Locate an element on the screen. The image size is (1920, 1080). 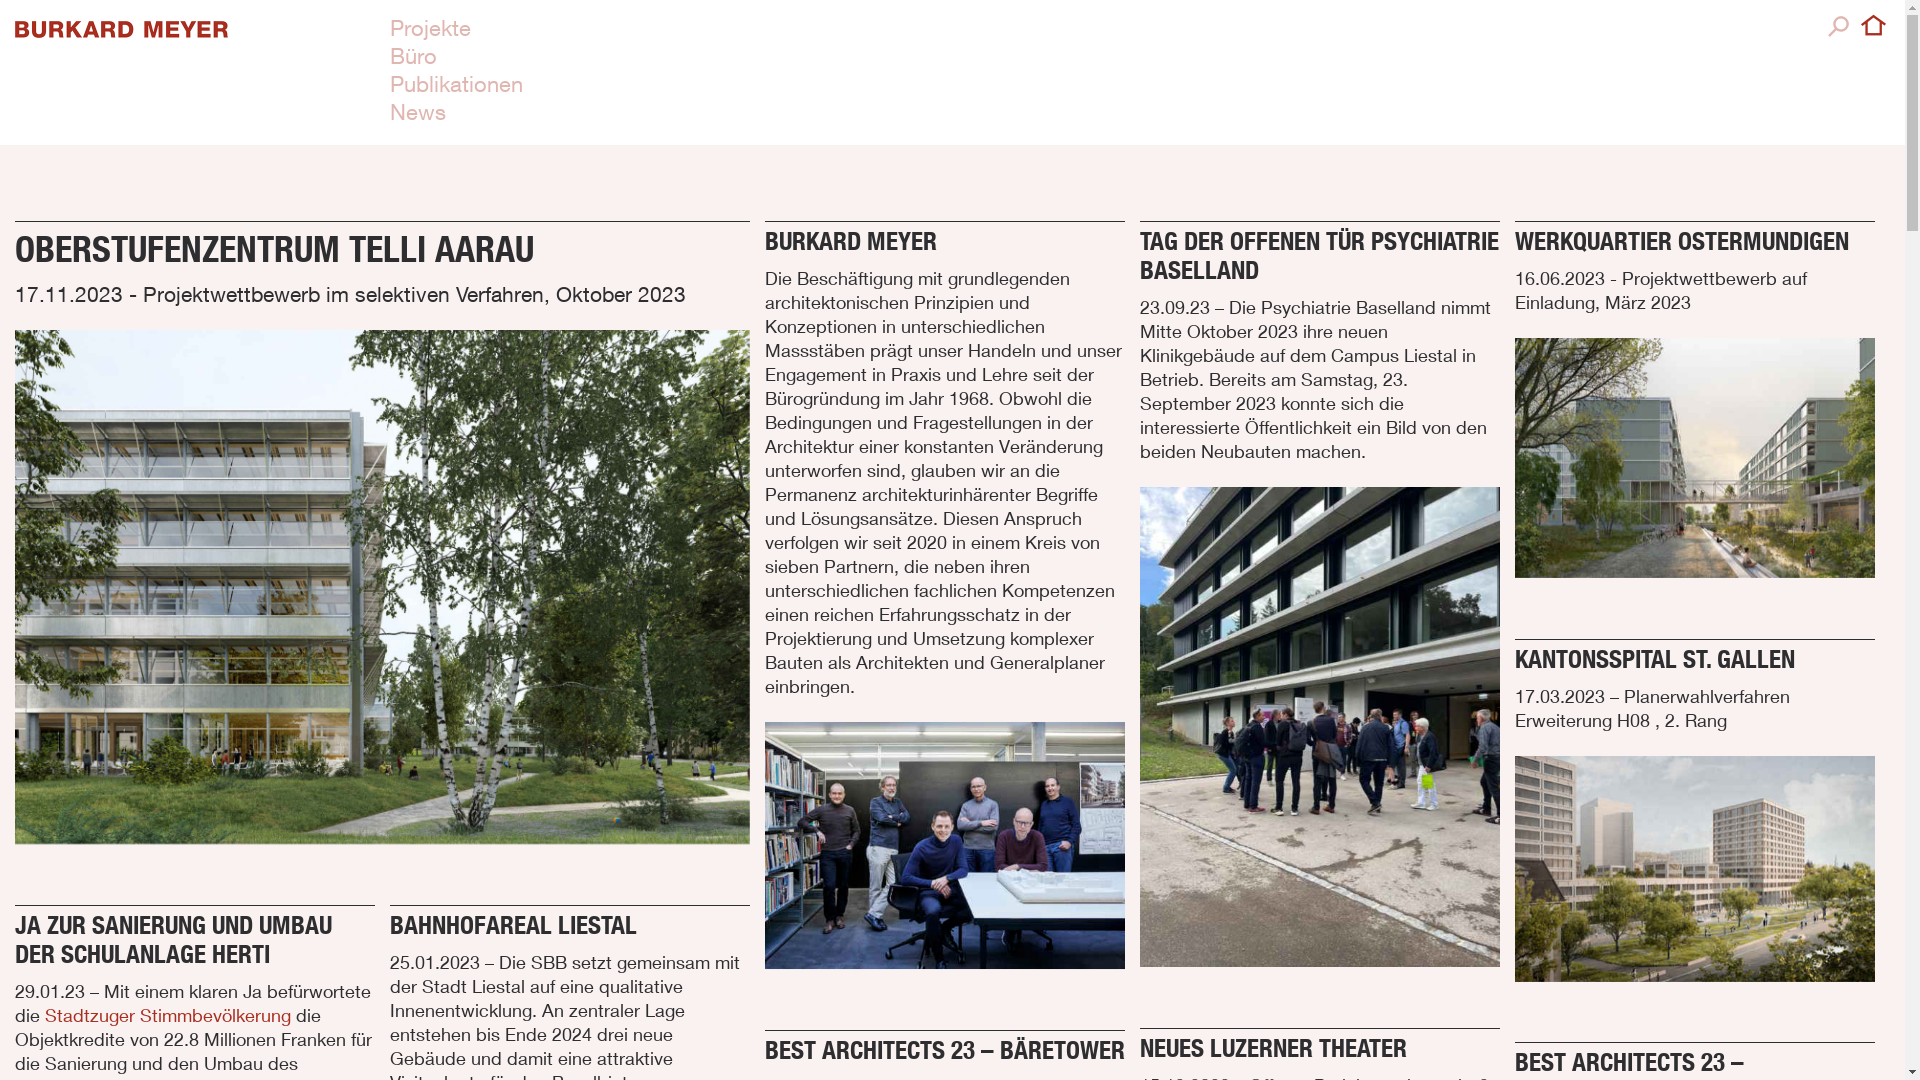
Projekte is located at coordinates (430, 28).